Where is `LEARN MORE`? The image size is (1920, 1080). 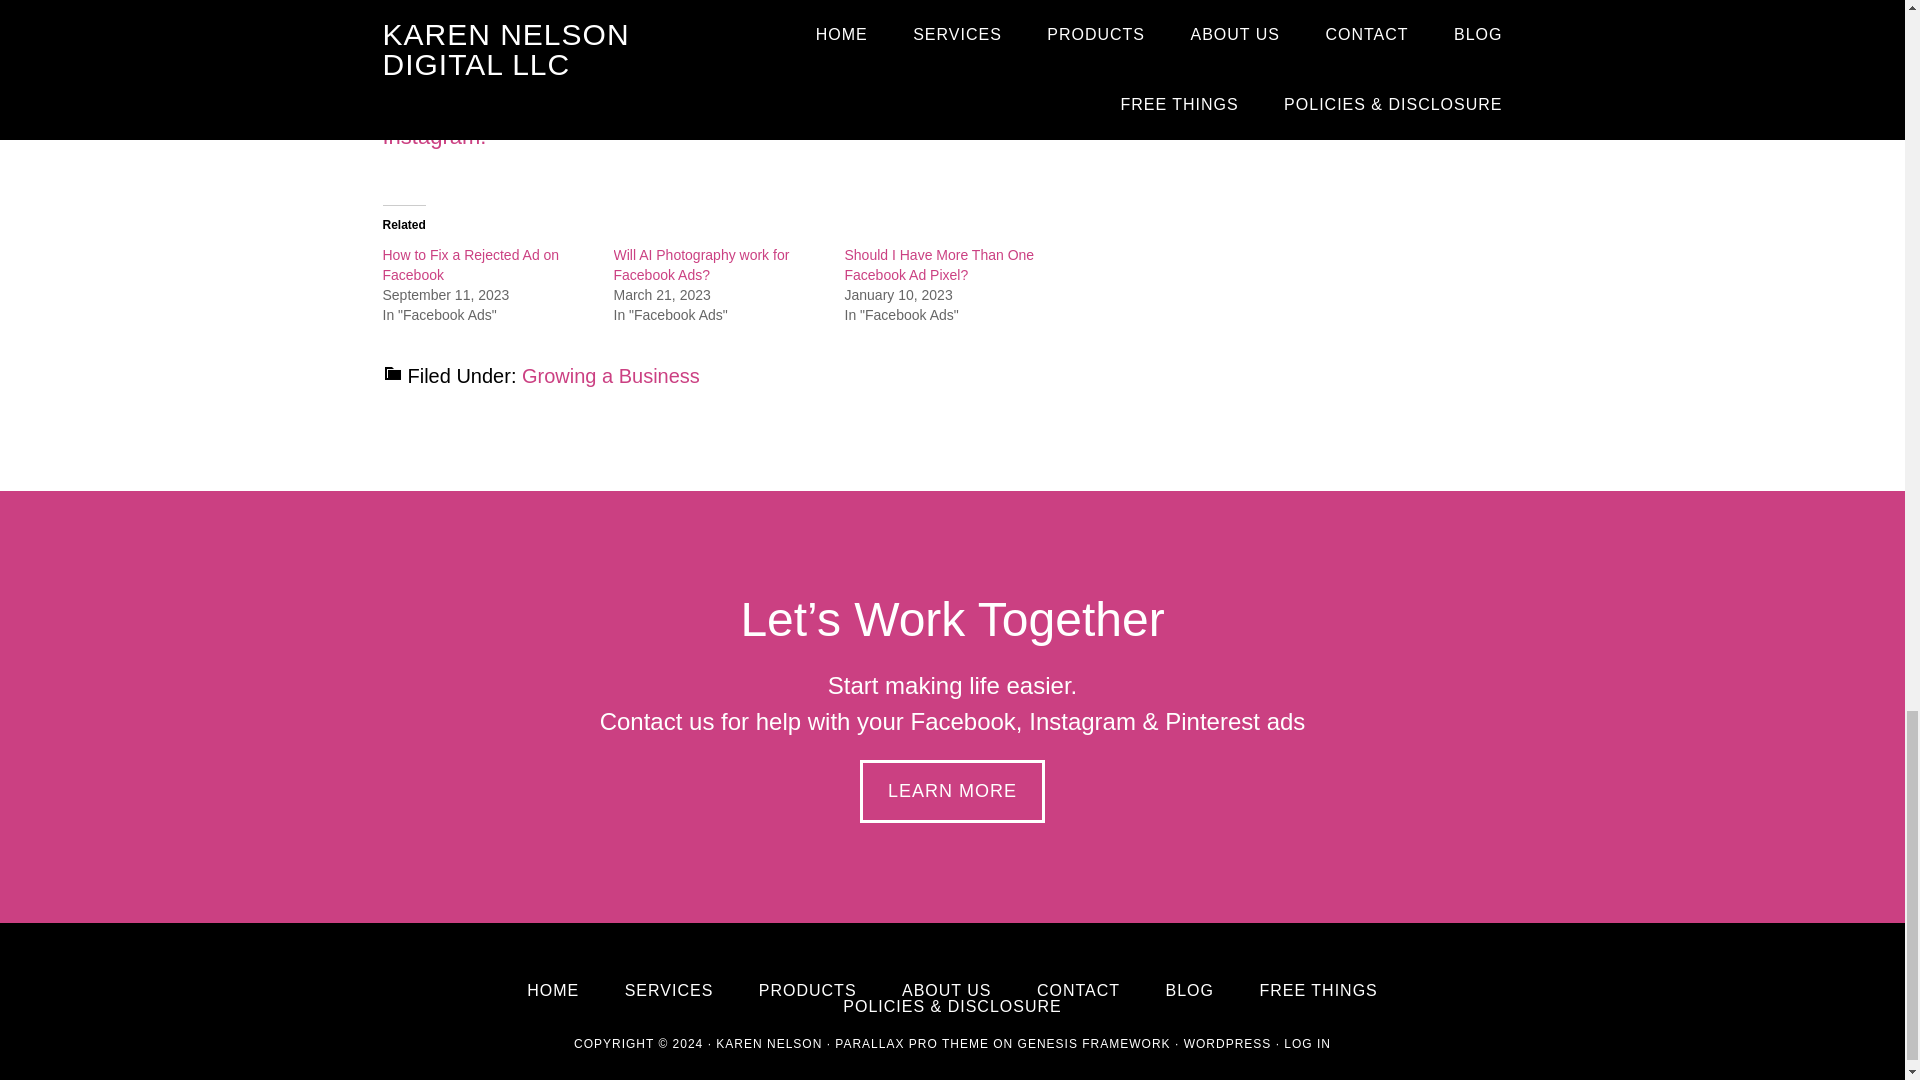 LEARN MORE is located at coordinates (952, 791).